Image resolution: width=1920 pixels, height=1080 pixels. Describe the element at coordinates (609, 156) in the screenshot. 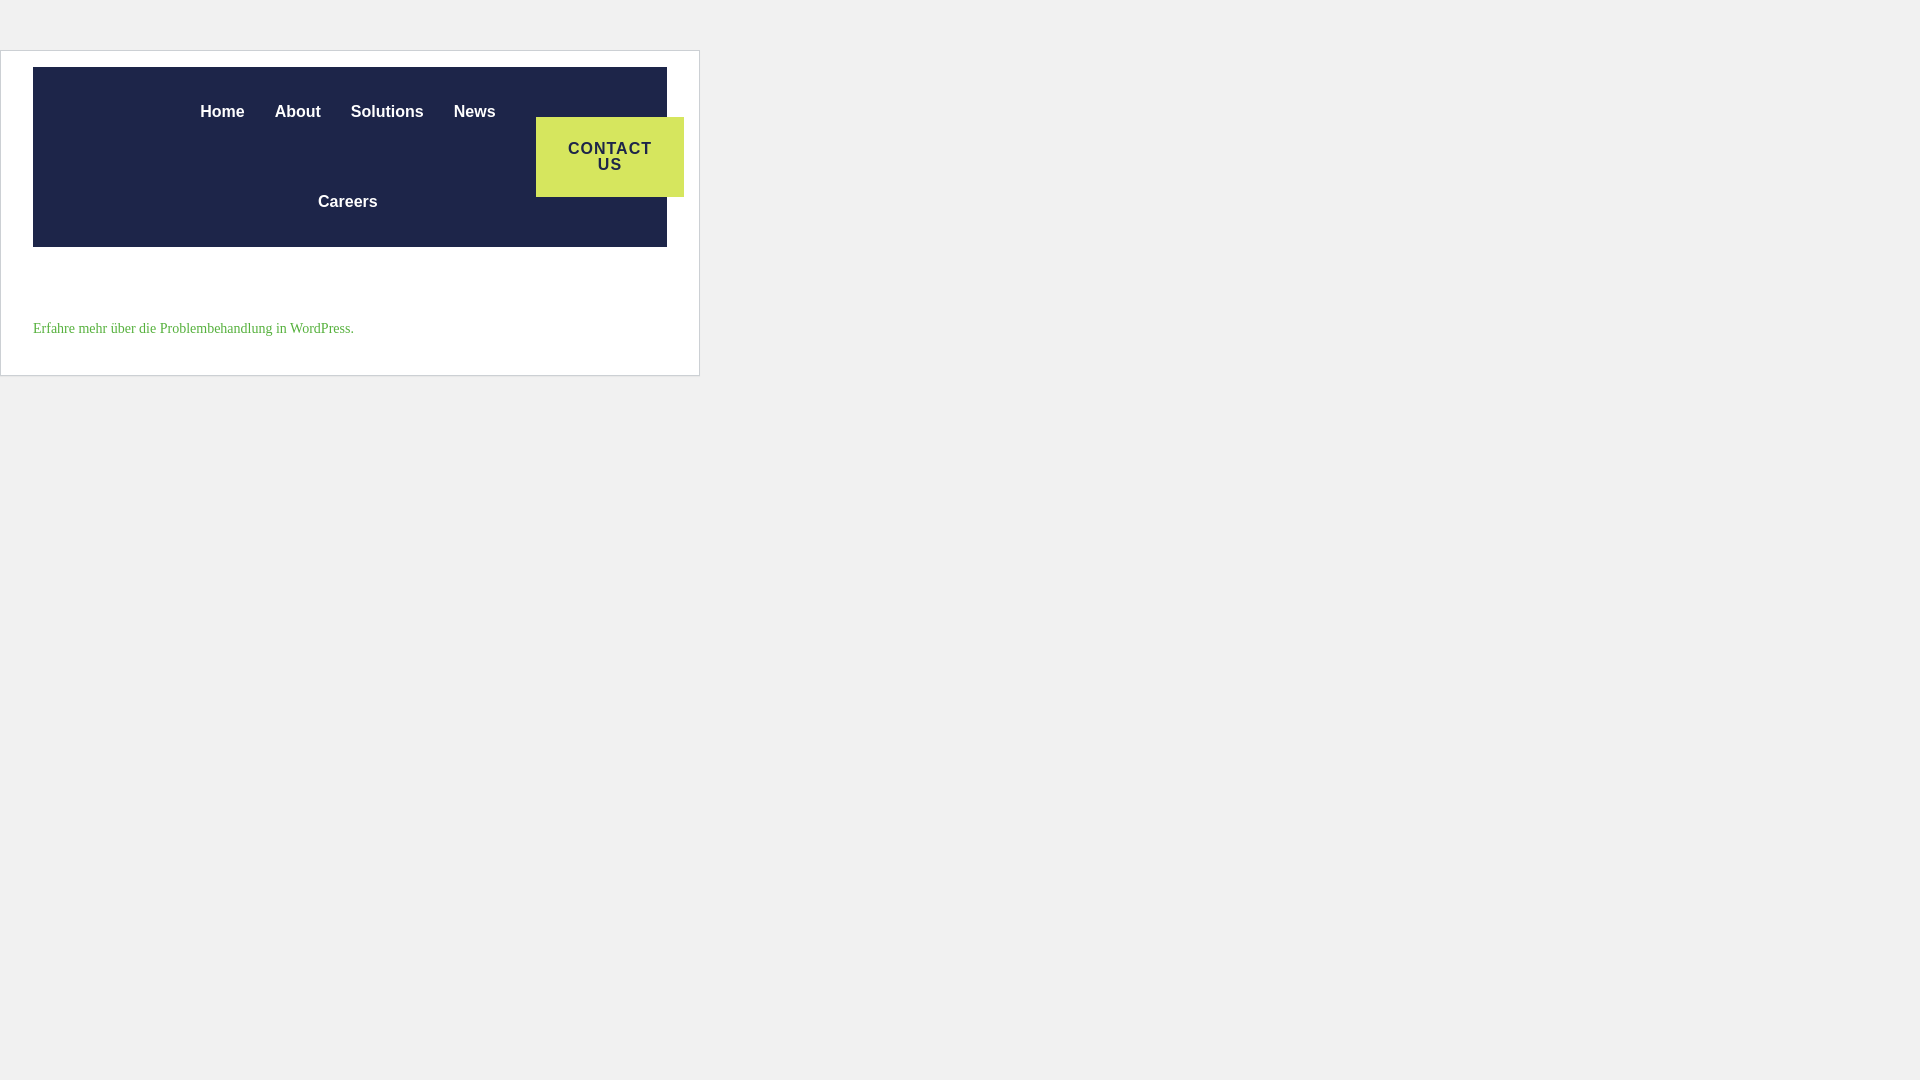

I see `CONTACT US` at that location.